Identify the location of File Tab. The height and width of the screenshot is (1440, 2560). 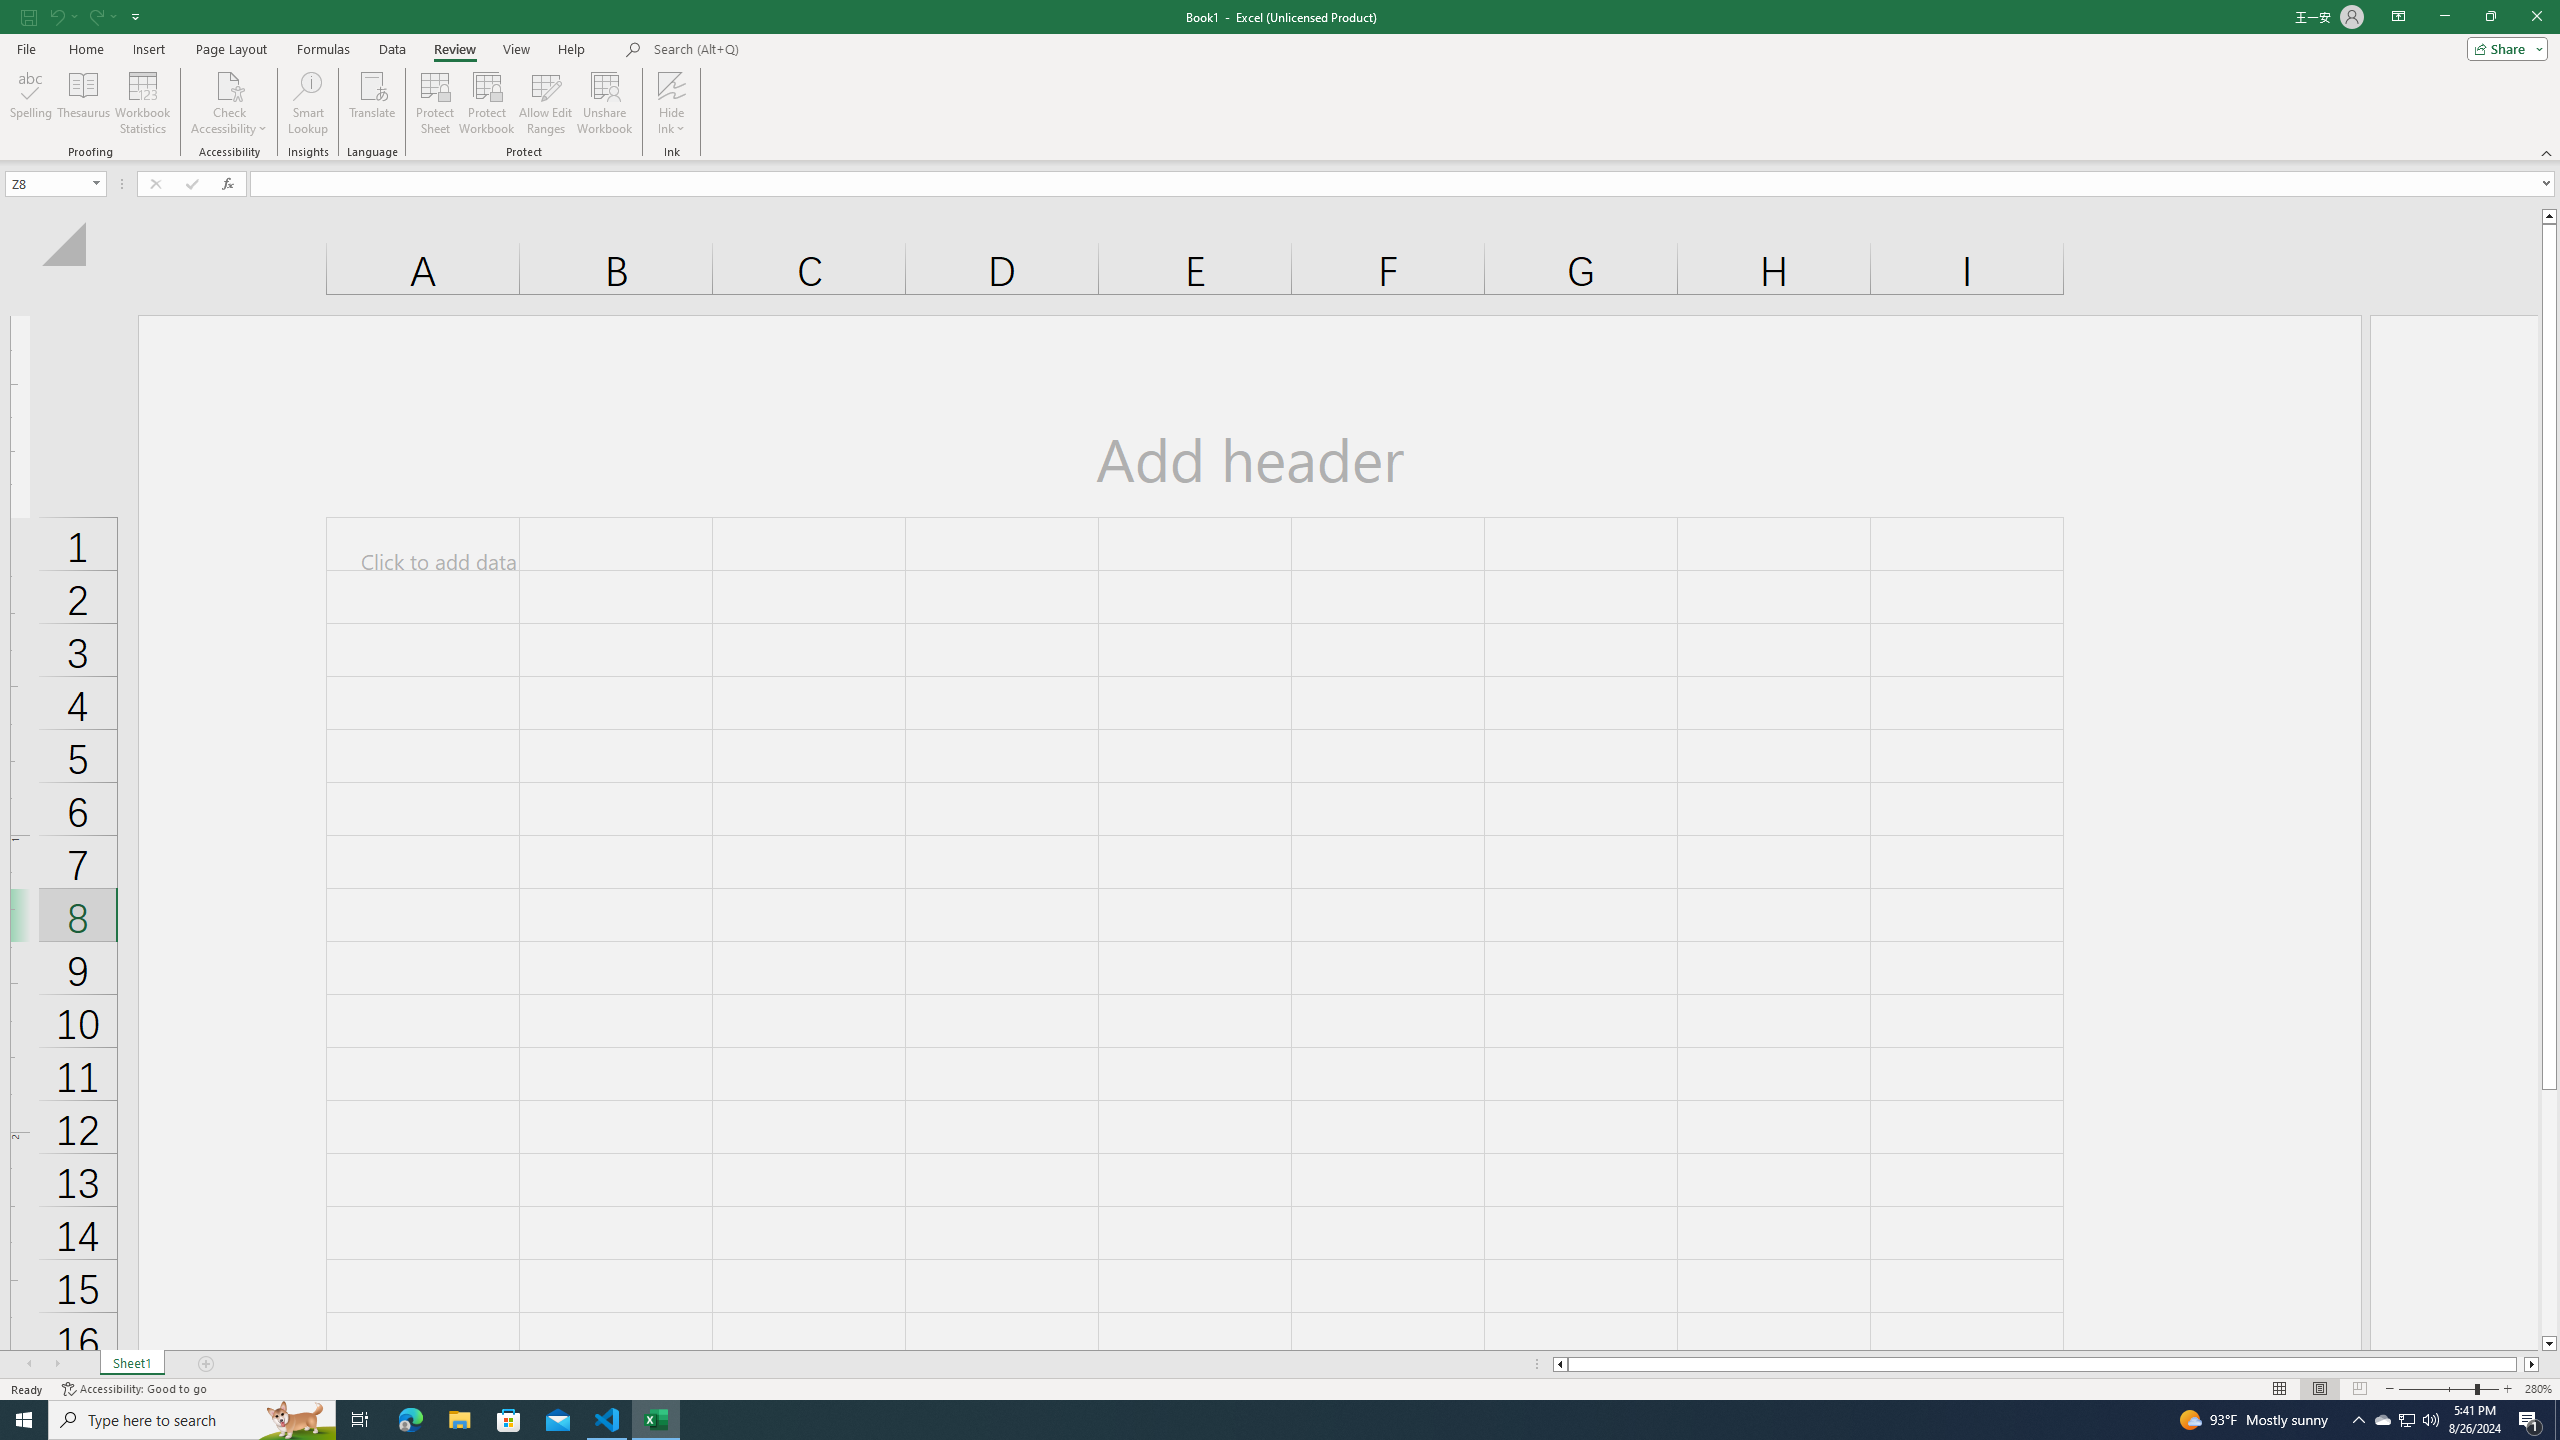
(26, 48).